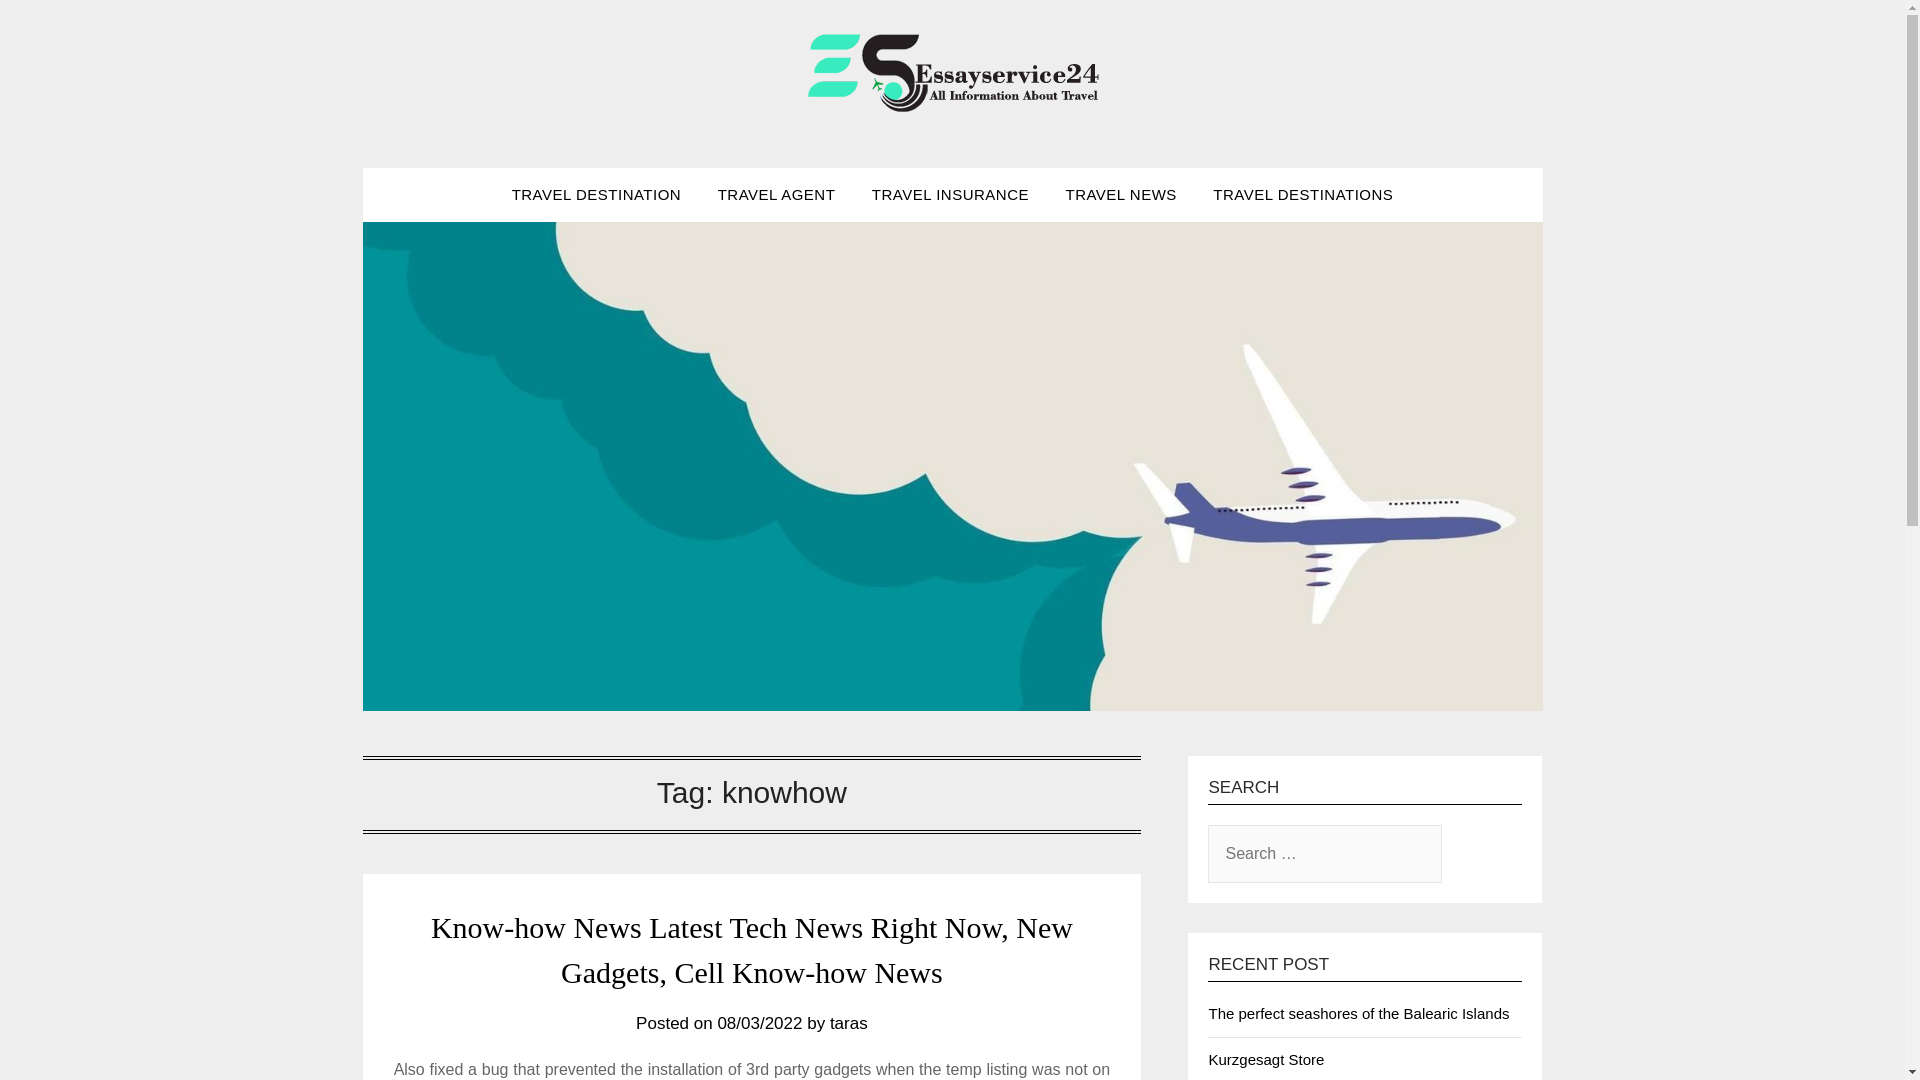 The width and height of the screenshot is (1920, 1080). Describe the element at coordinates (50, 29) in the screenshot. I see `Search` at that location.